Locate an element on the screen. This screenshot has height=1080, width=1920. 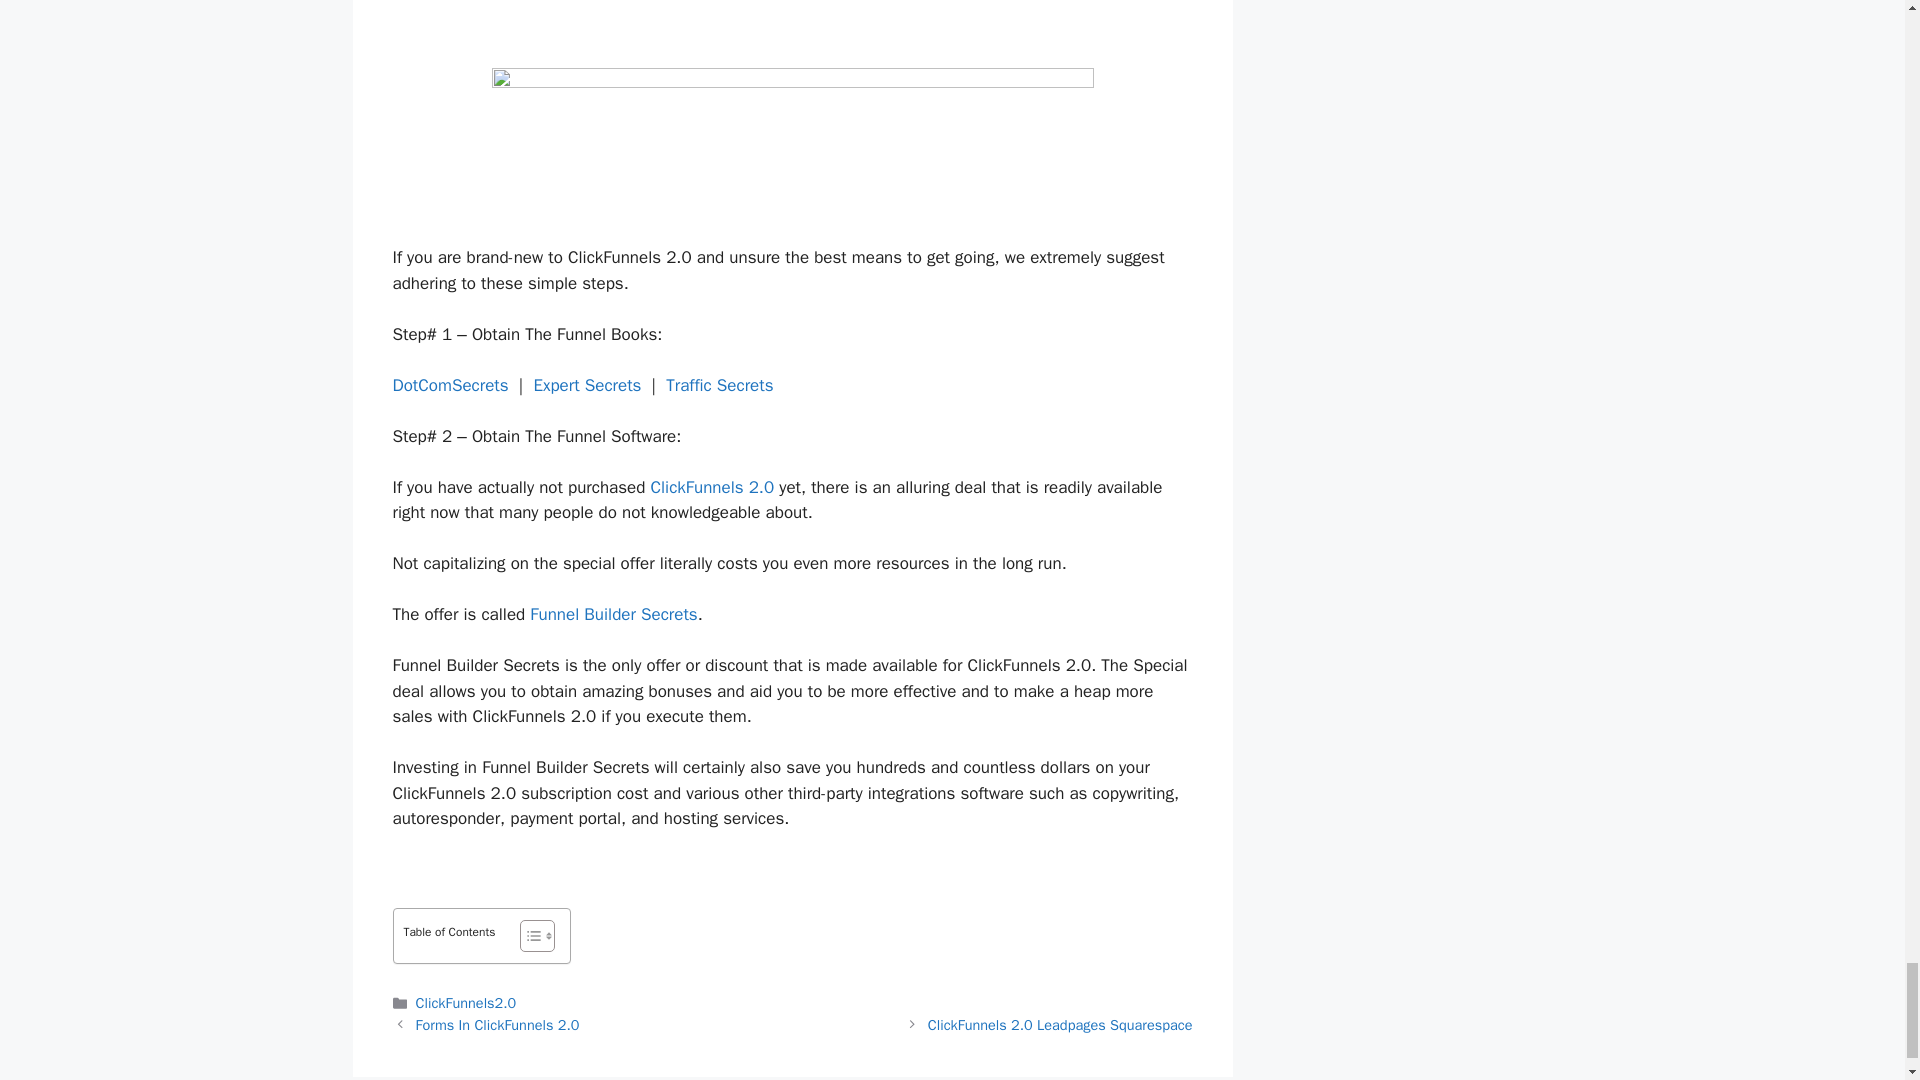
Traffic Secrets is located at coordinates (720, 385).